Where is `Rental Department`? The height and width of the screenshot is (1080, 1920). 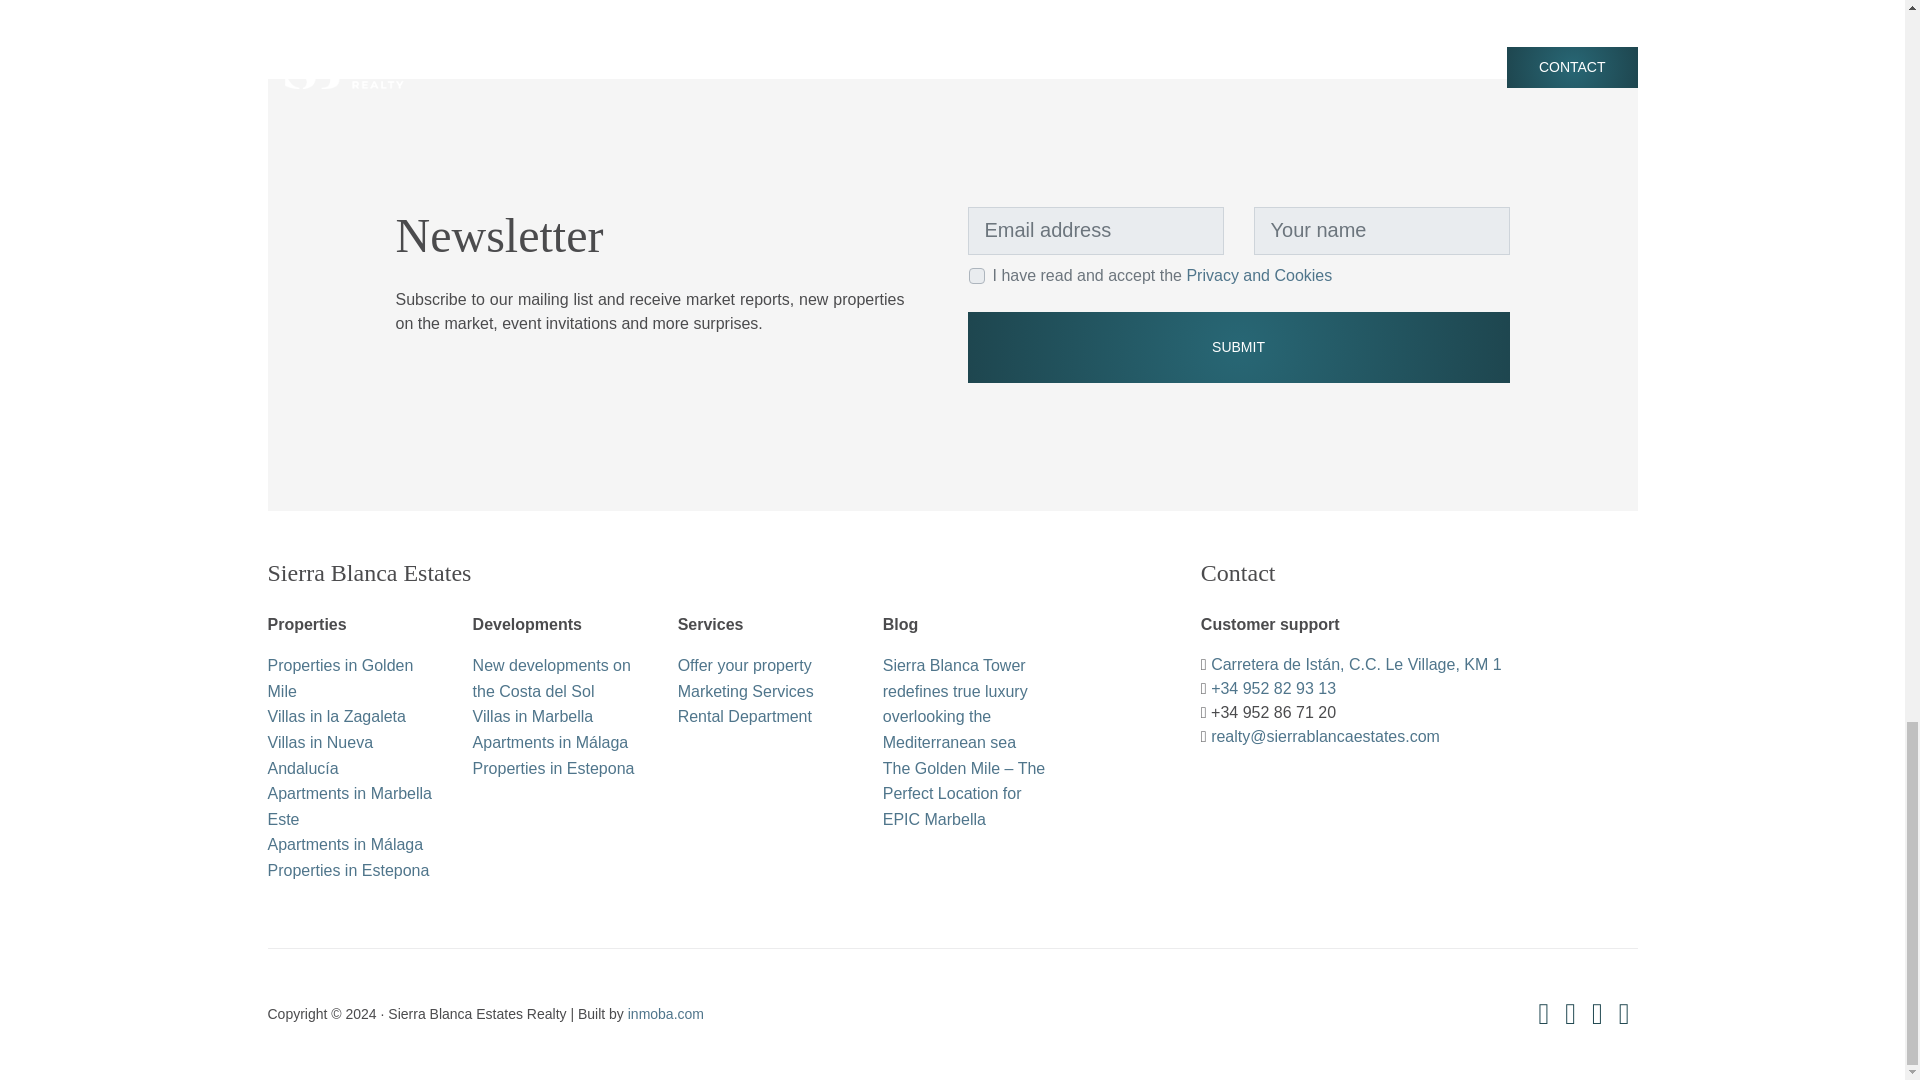 Rental Department is located at coordinates (744, 716).